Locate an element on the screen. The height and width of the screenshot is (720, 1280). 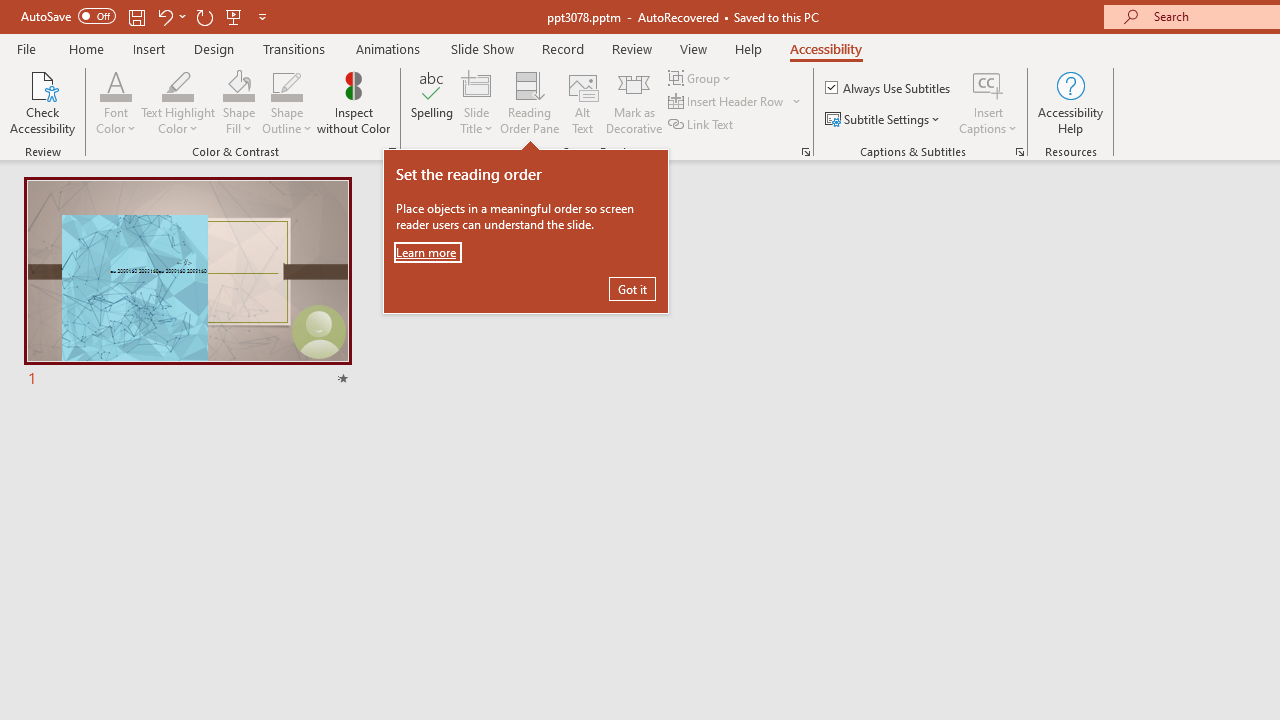
Link Text is located at coordinates (702, 124).